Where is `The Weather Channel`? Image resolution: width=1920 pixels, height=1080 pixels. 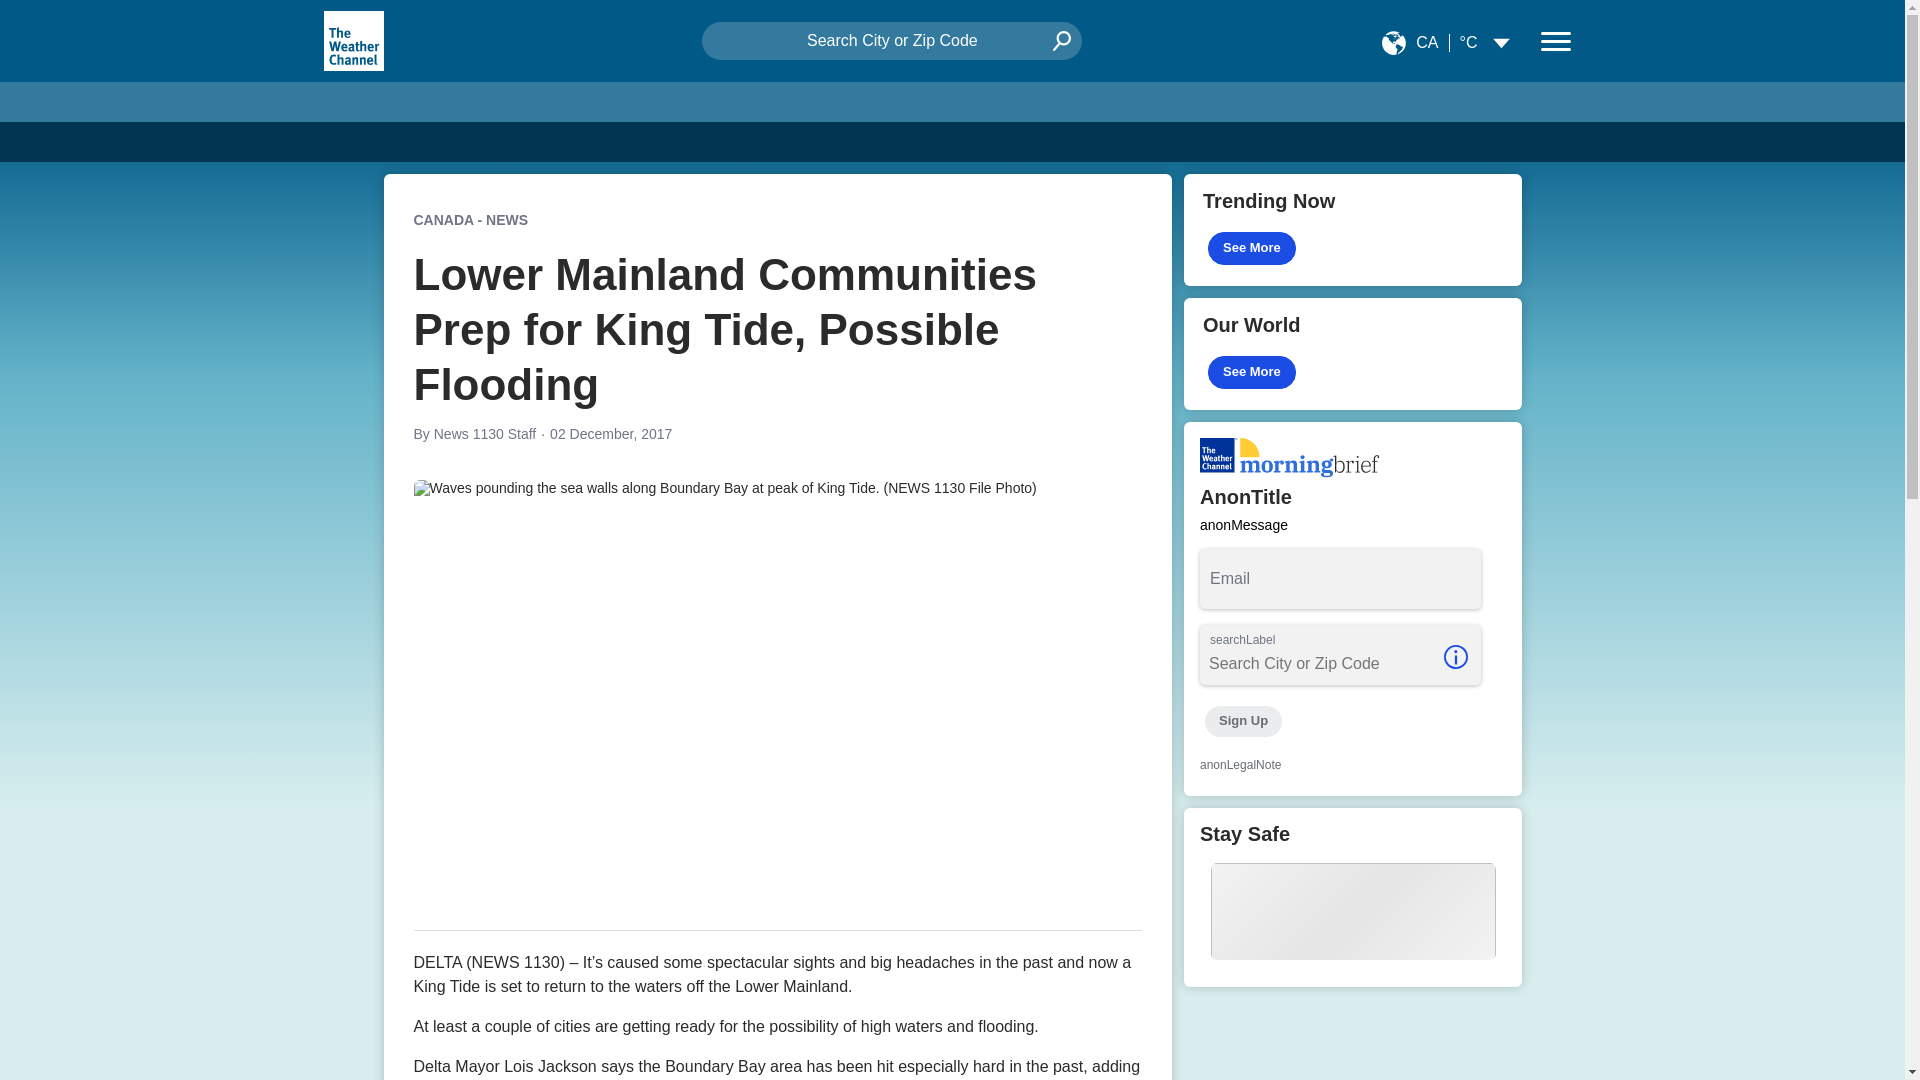
The Weather Channel is located at coordinates (354, 40).